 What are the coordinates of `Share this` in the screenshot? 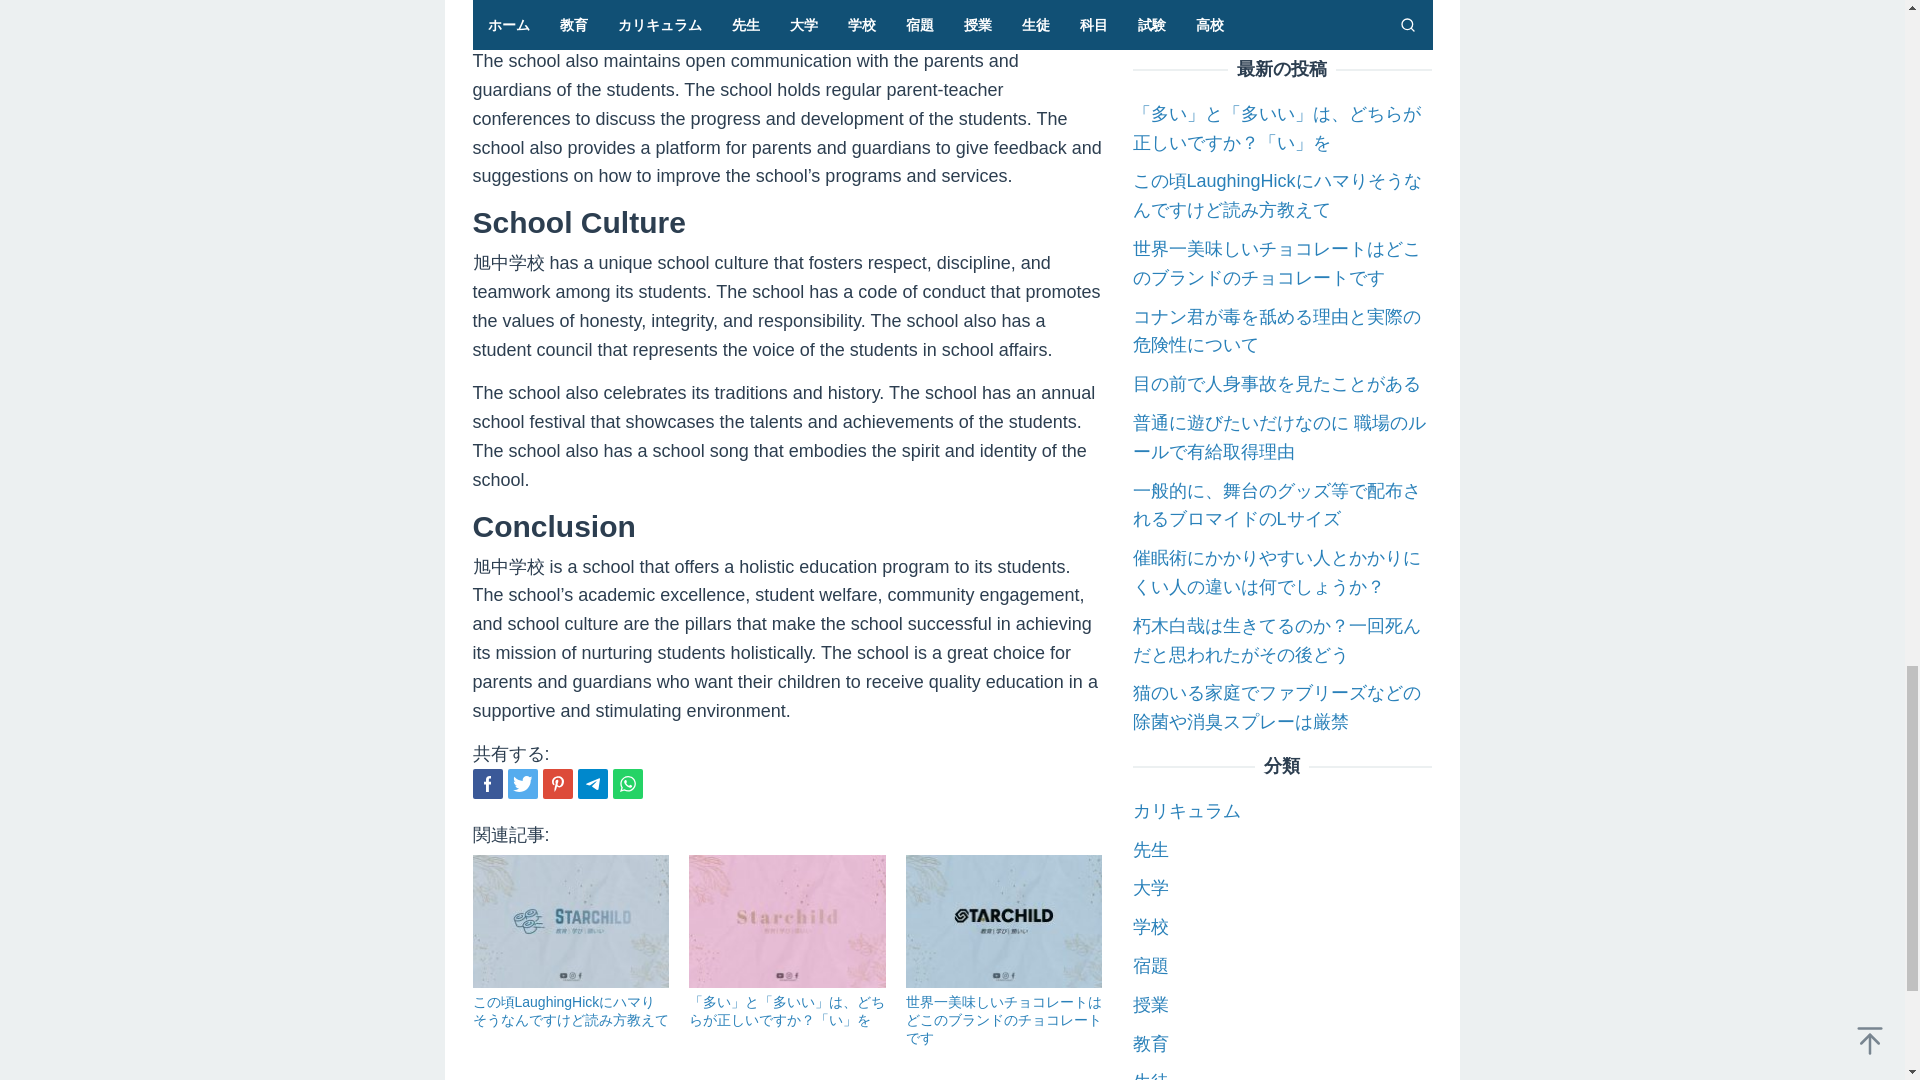 It's located at (486, 784).